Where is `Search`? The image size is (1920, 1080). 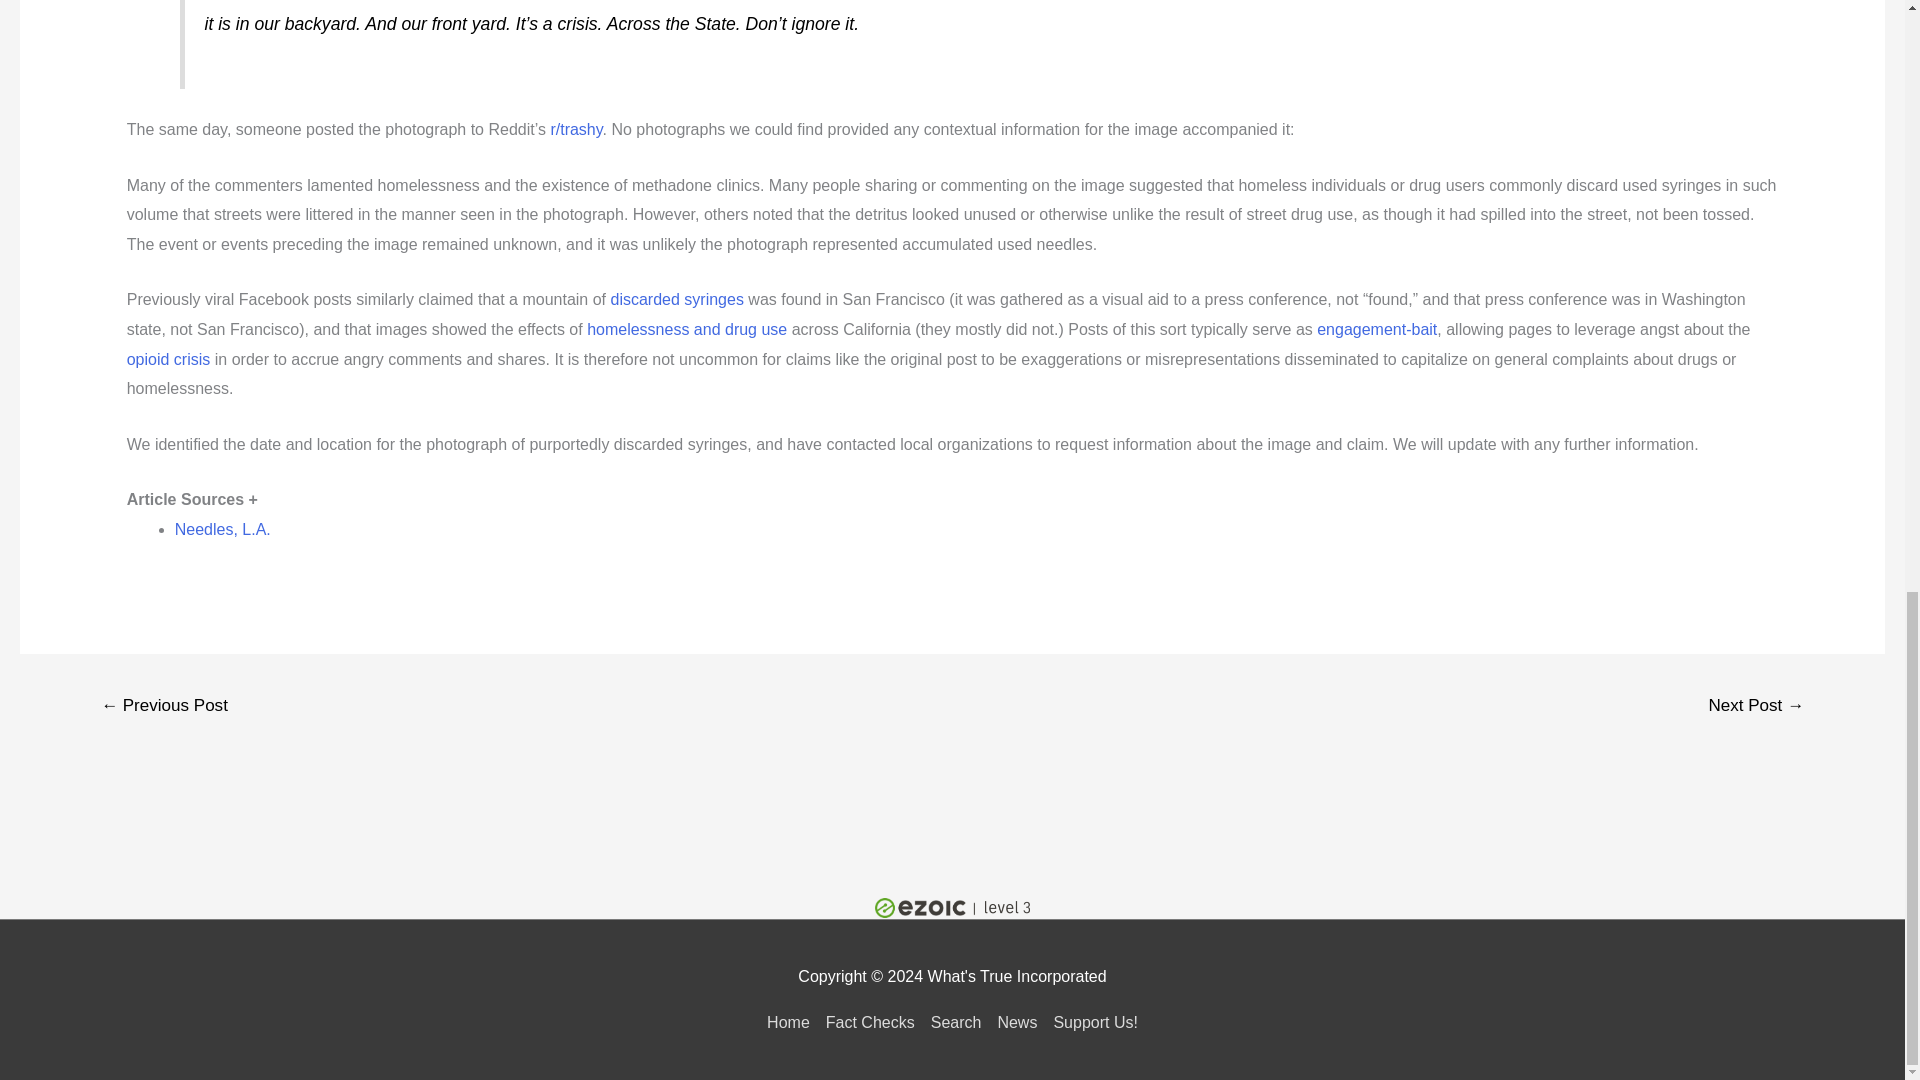 Search is located at coordinates (956, 1022).